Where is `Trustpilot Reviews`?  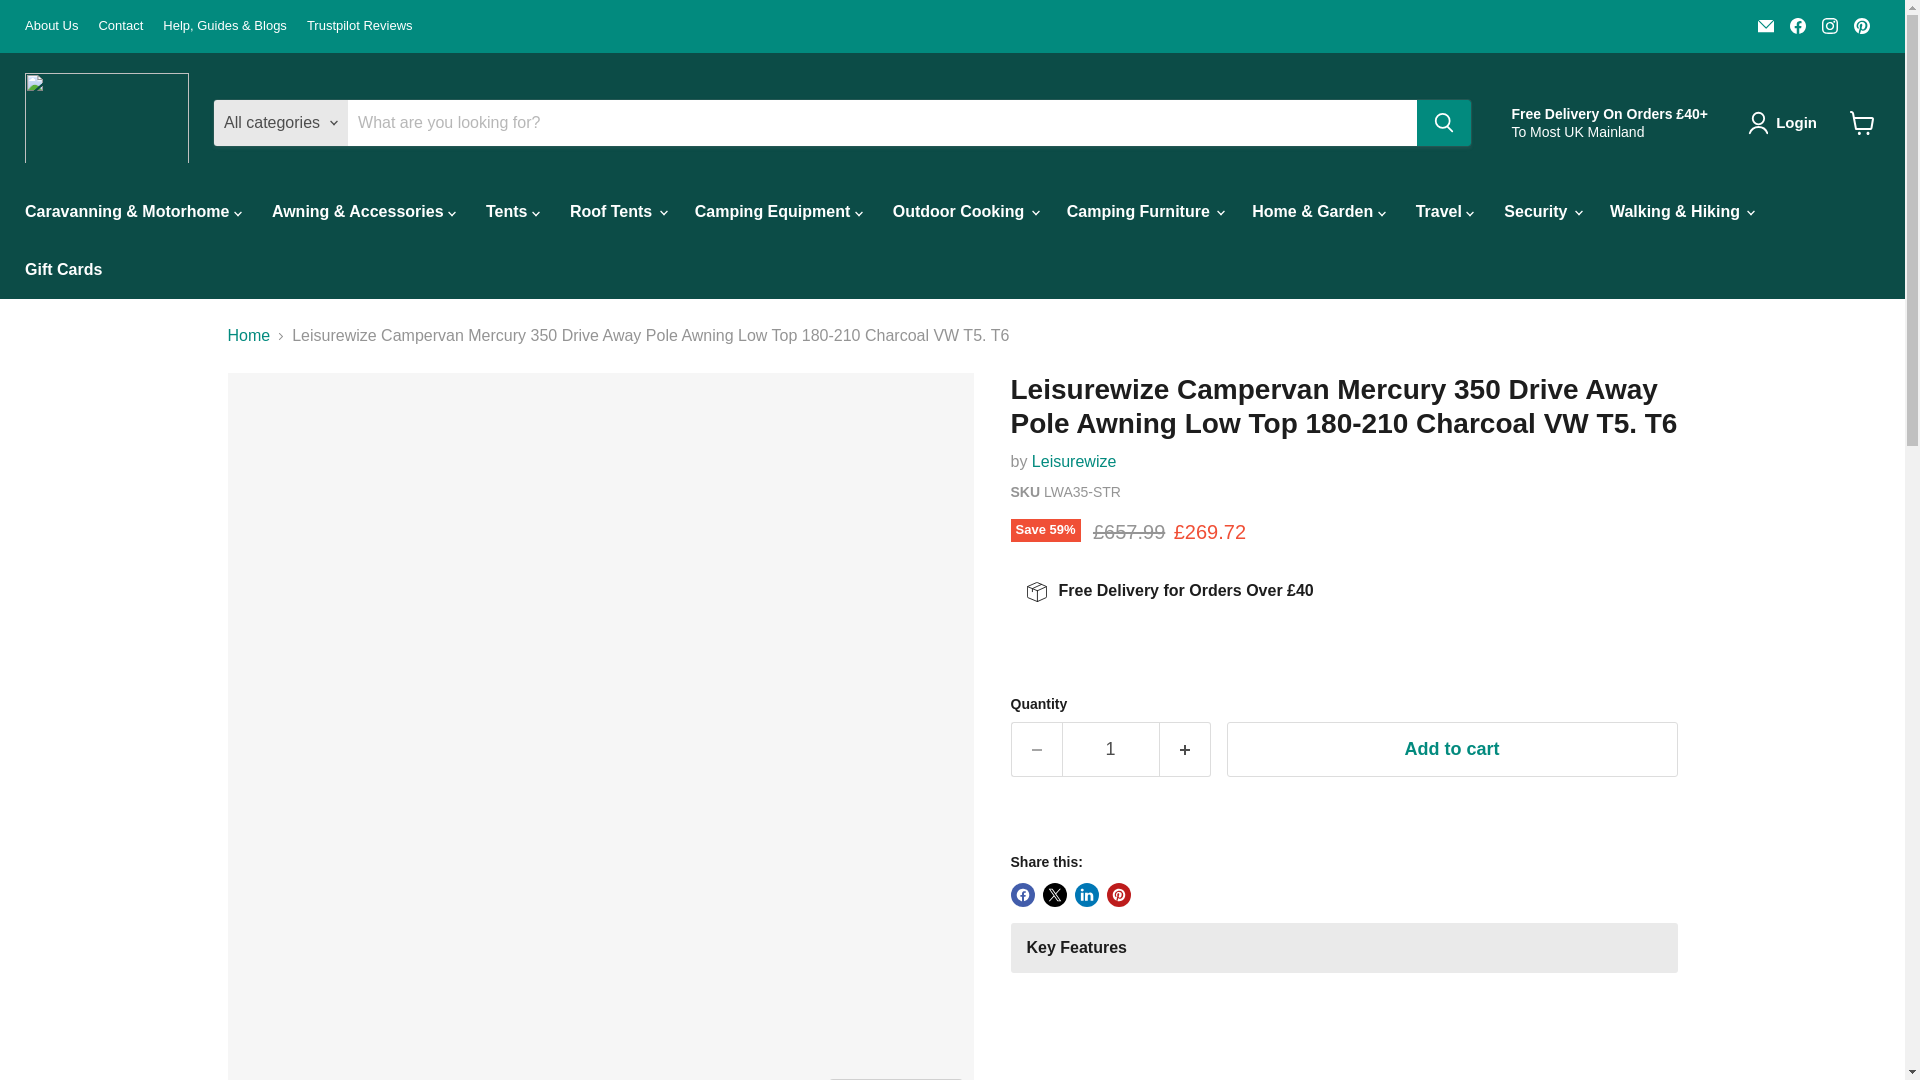 Trustpilot Reviews is located at coordinates (360, 26).